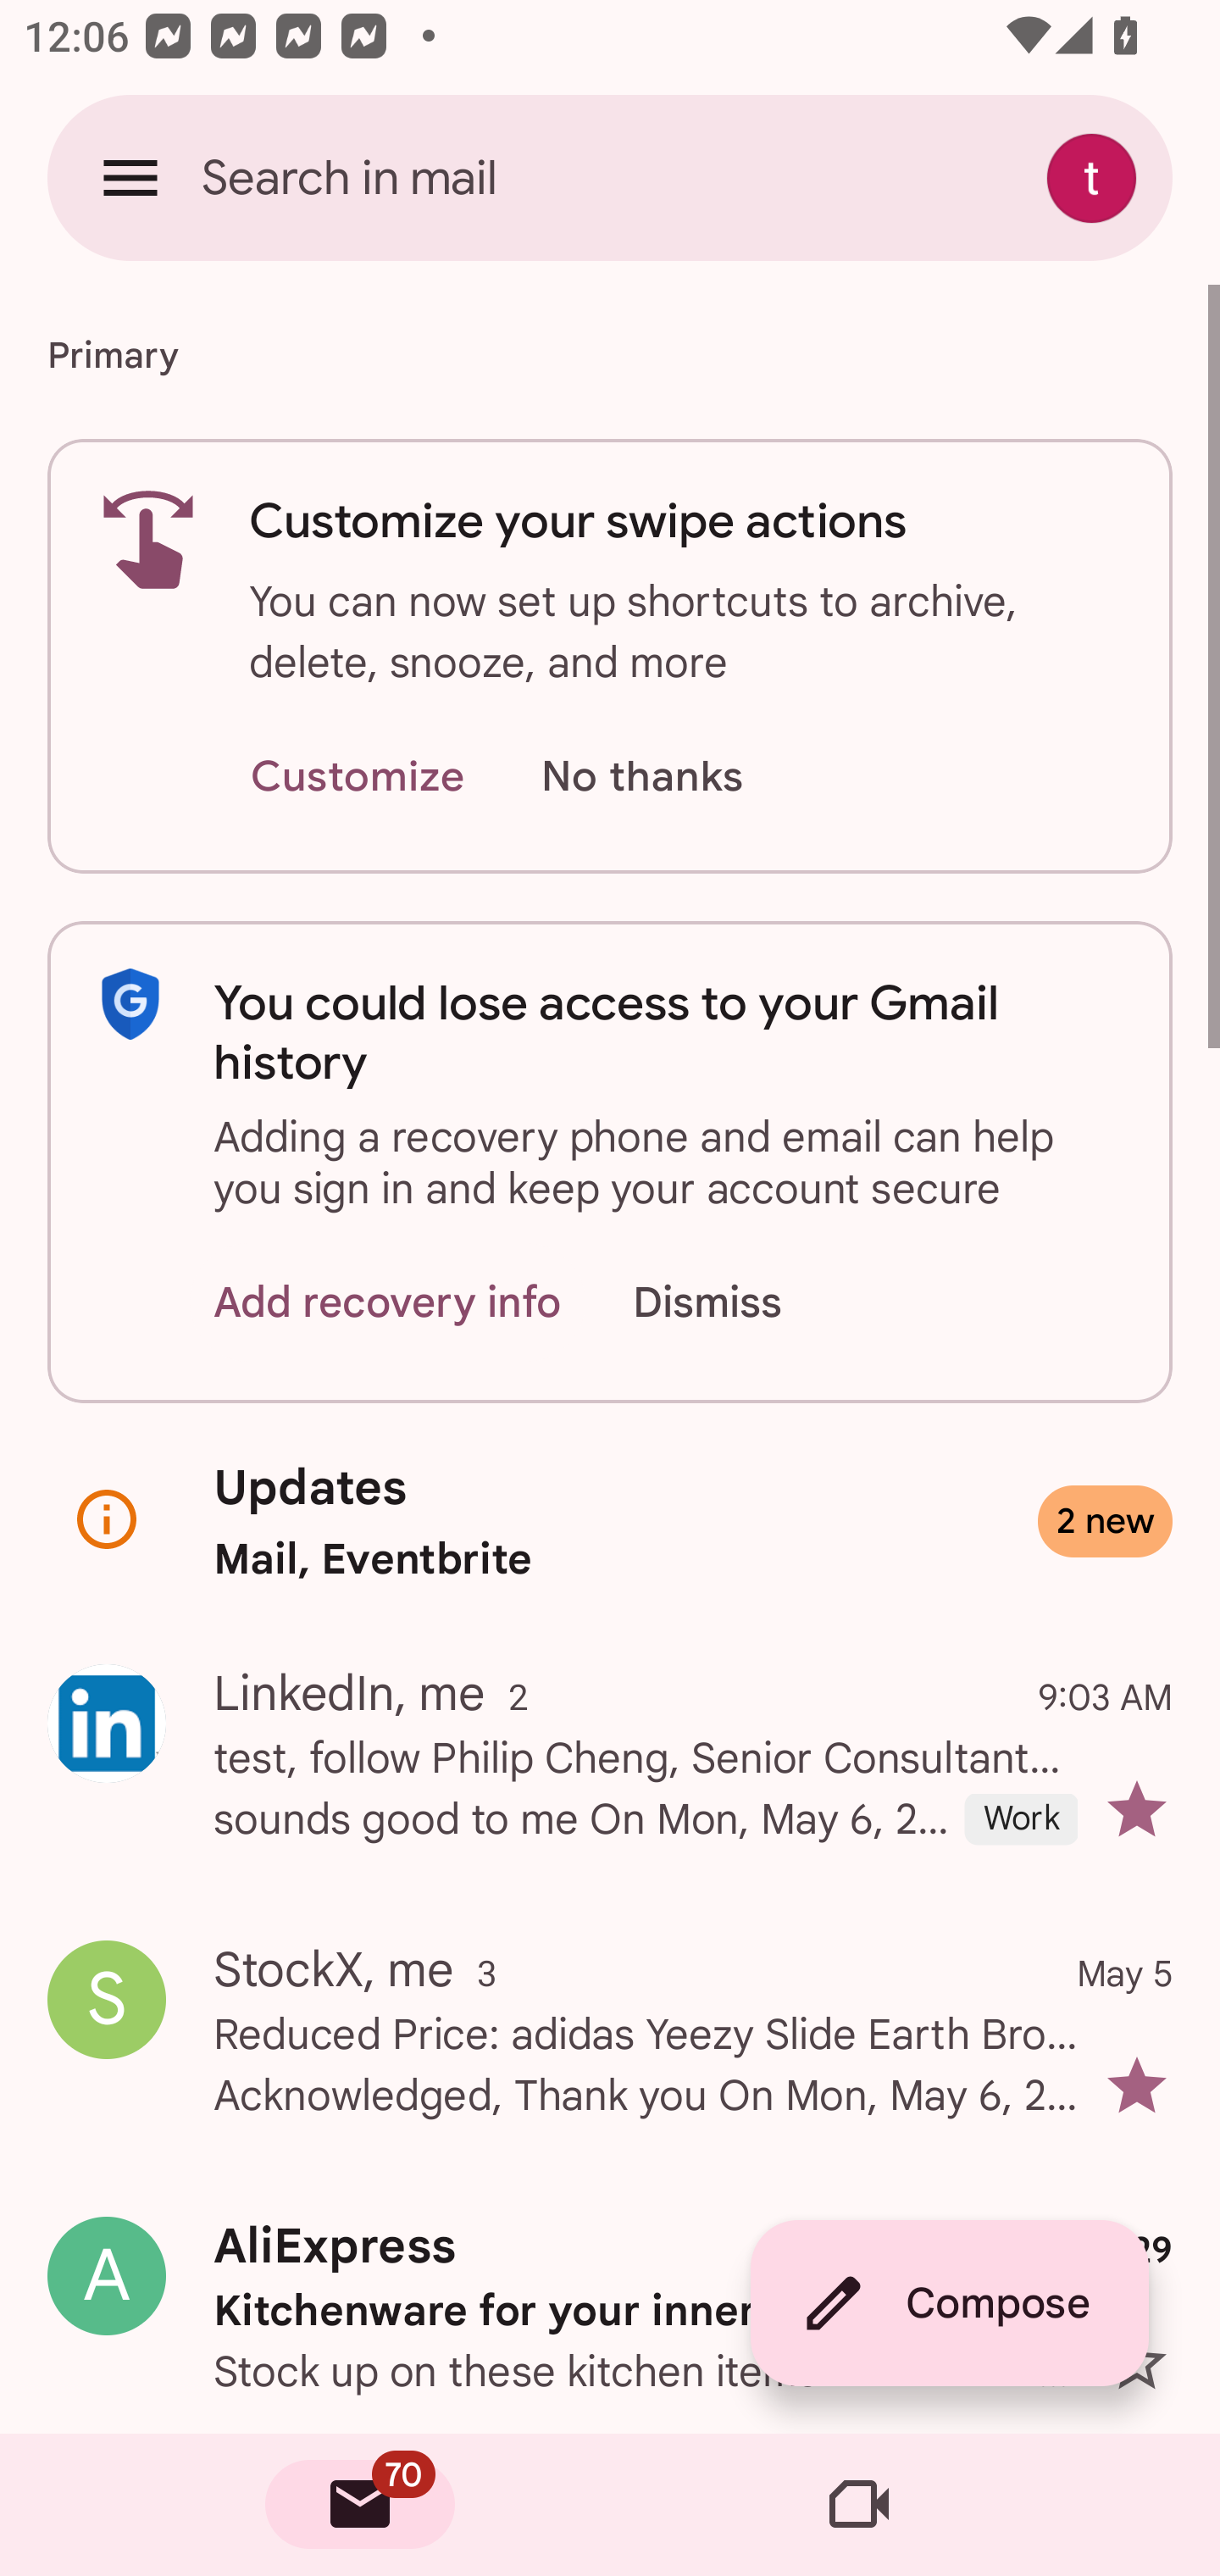 This screenshot has height=2576, width=1220. What do you see at coordinates (949, 2303) in the screenshot?
I see `Compose` at bounding box center [949, 2303].